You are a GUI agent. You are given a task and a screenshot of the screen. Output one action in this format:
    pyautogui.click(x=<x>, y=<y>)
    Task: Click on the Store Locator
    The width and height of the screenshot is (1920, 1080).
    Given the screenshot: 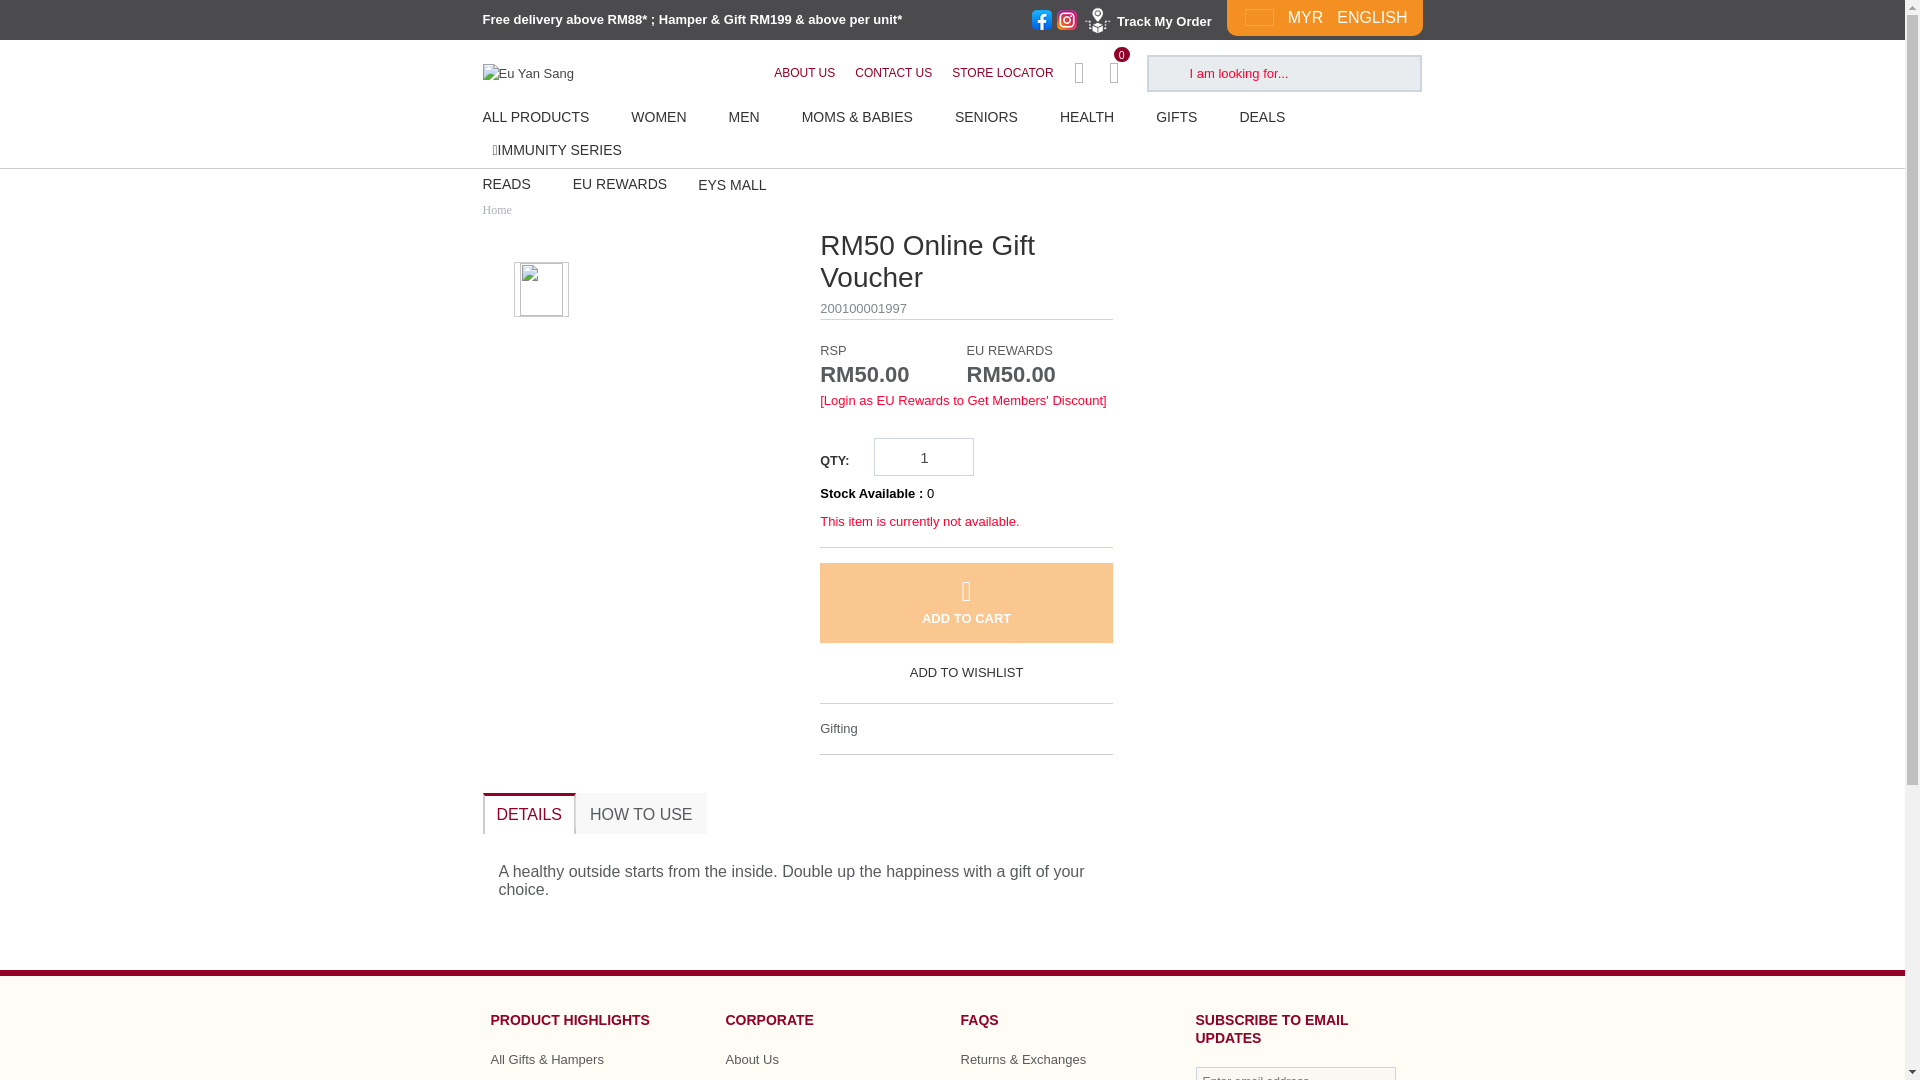 What is the action you would take?
    pyautogui.click(x=1002, y=72)
    